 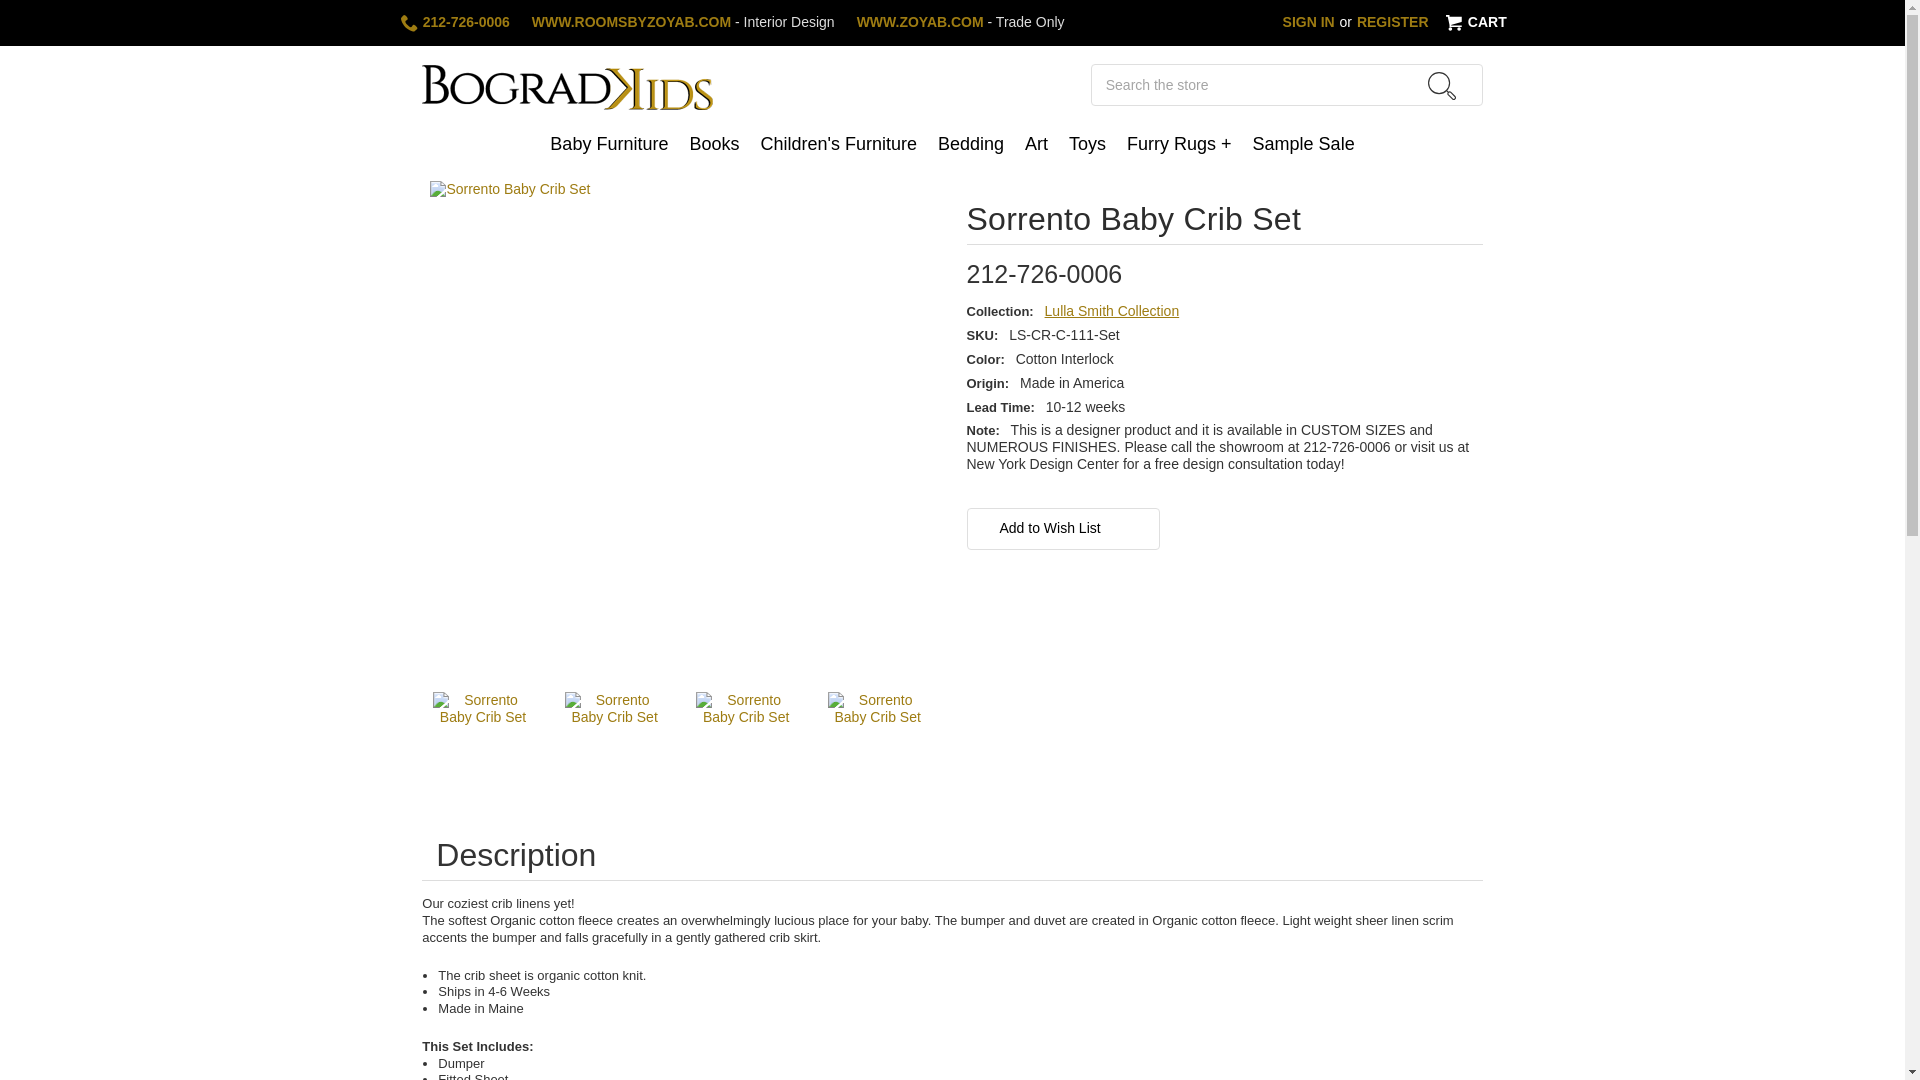 I want to click on Sorrento Baby Crib Set, so click(x=877, y=742).